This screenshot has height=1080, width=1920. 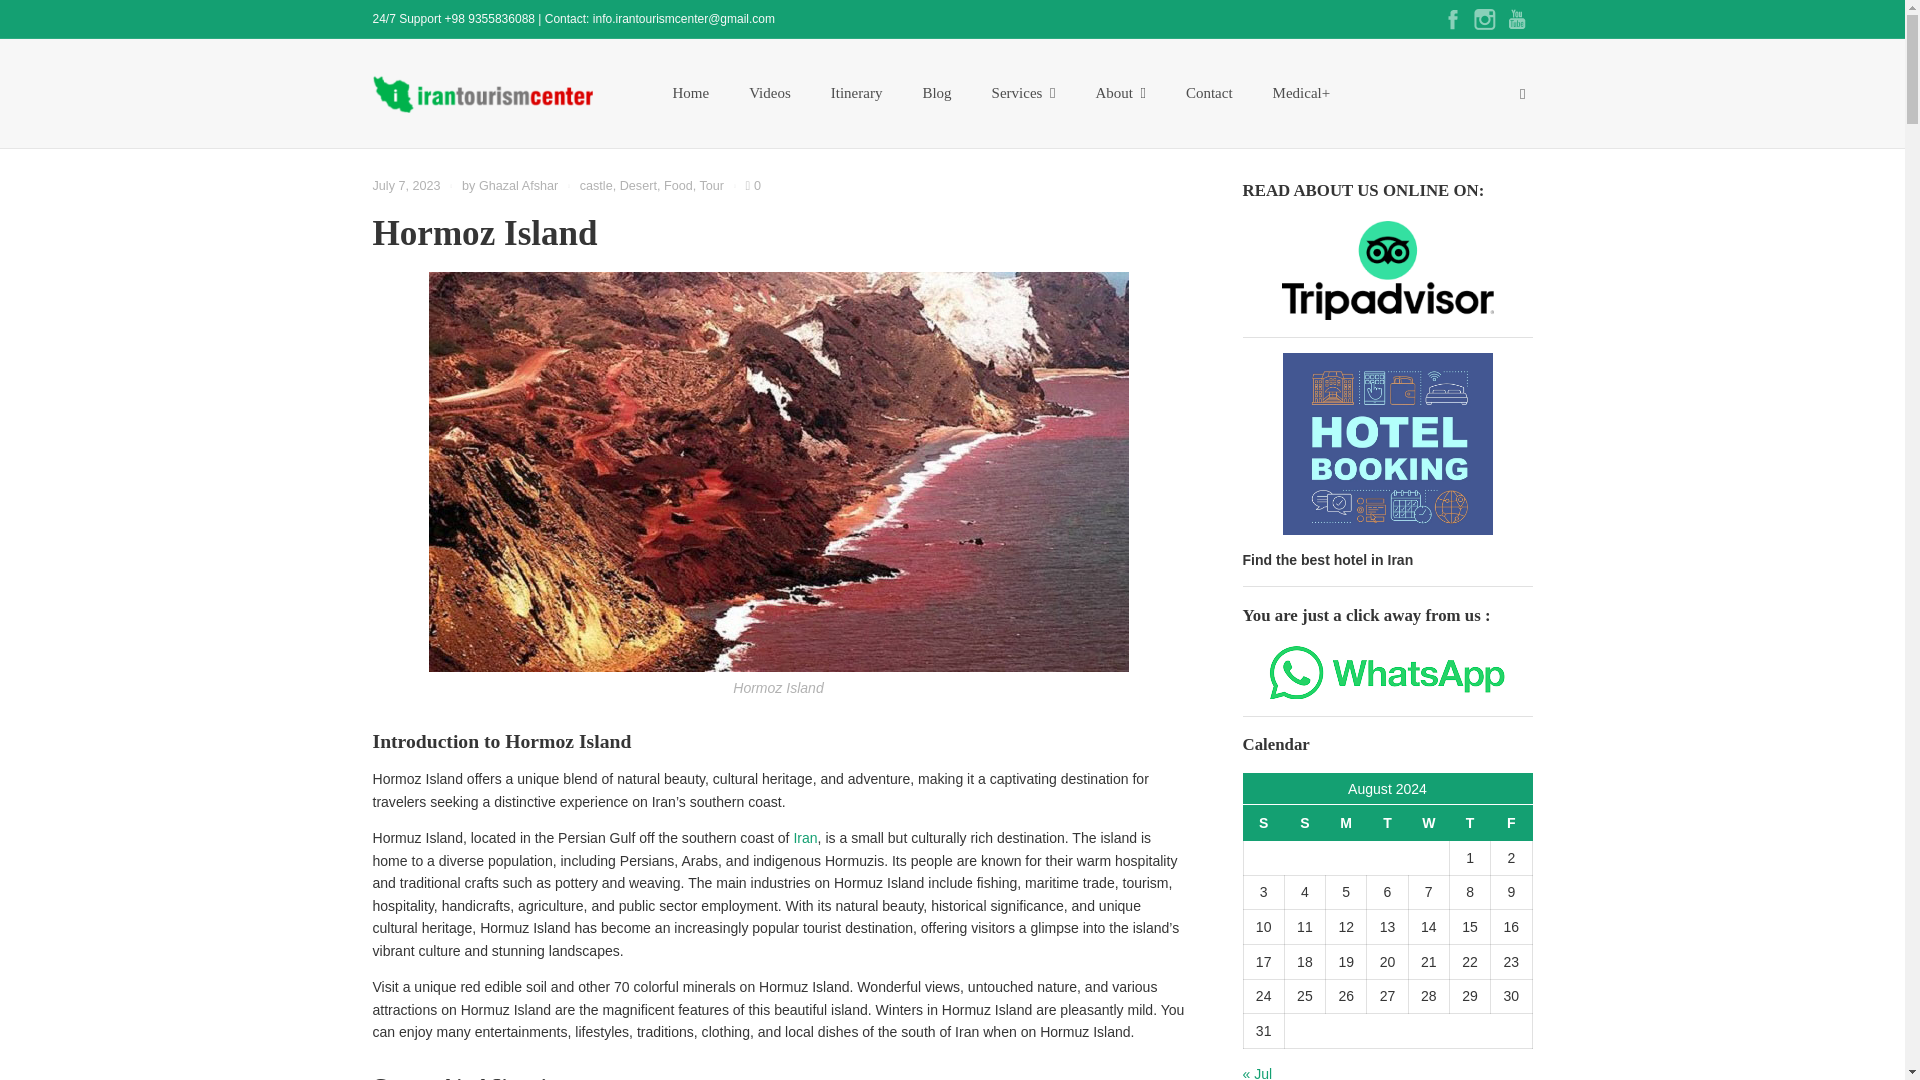 I want to click on Tuesday, so click(x=1387, y=823).